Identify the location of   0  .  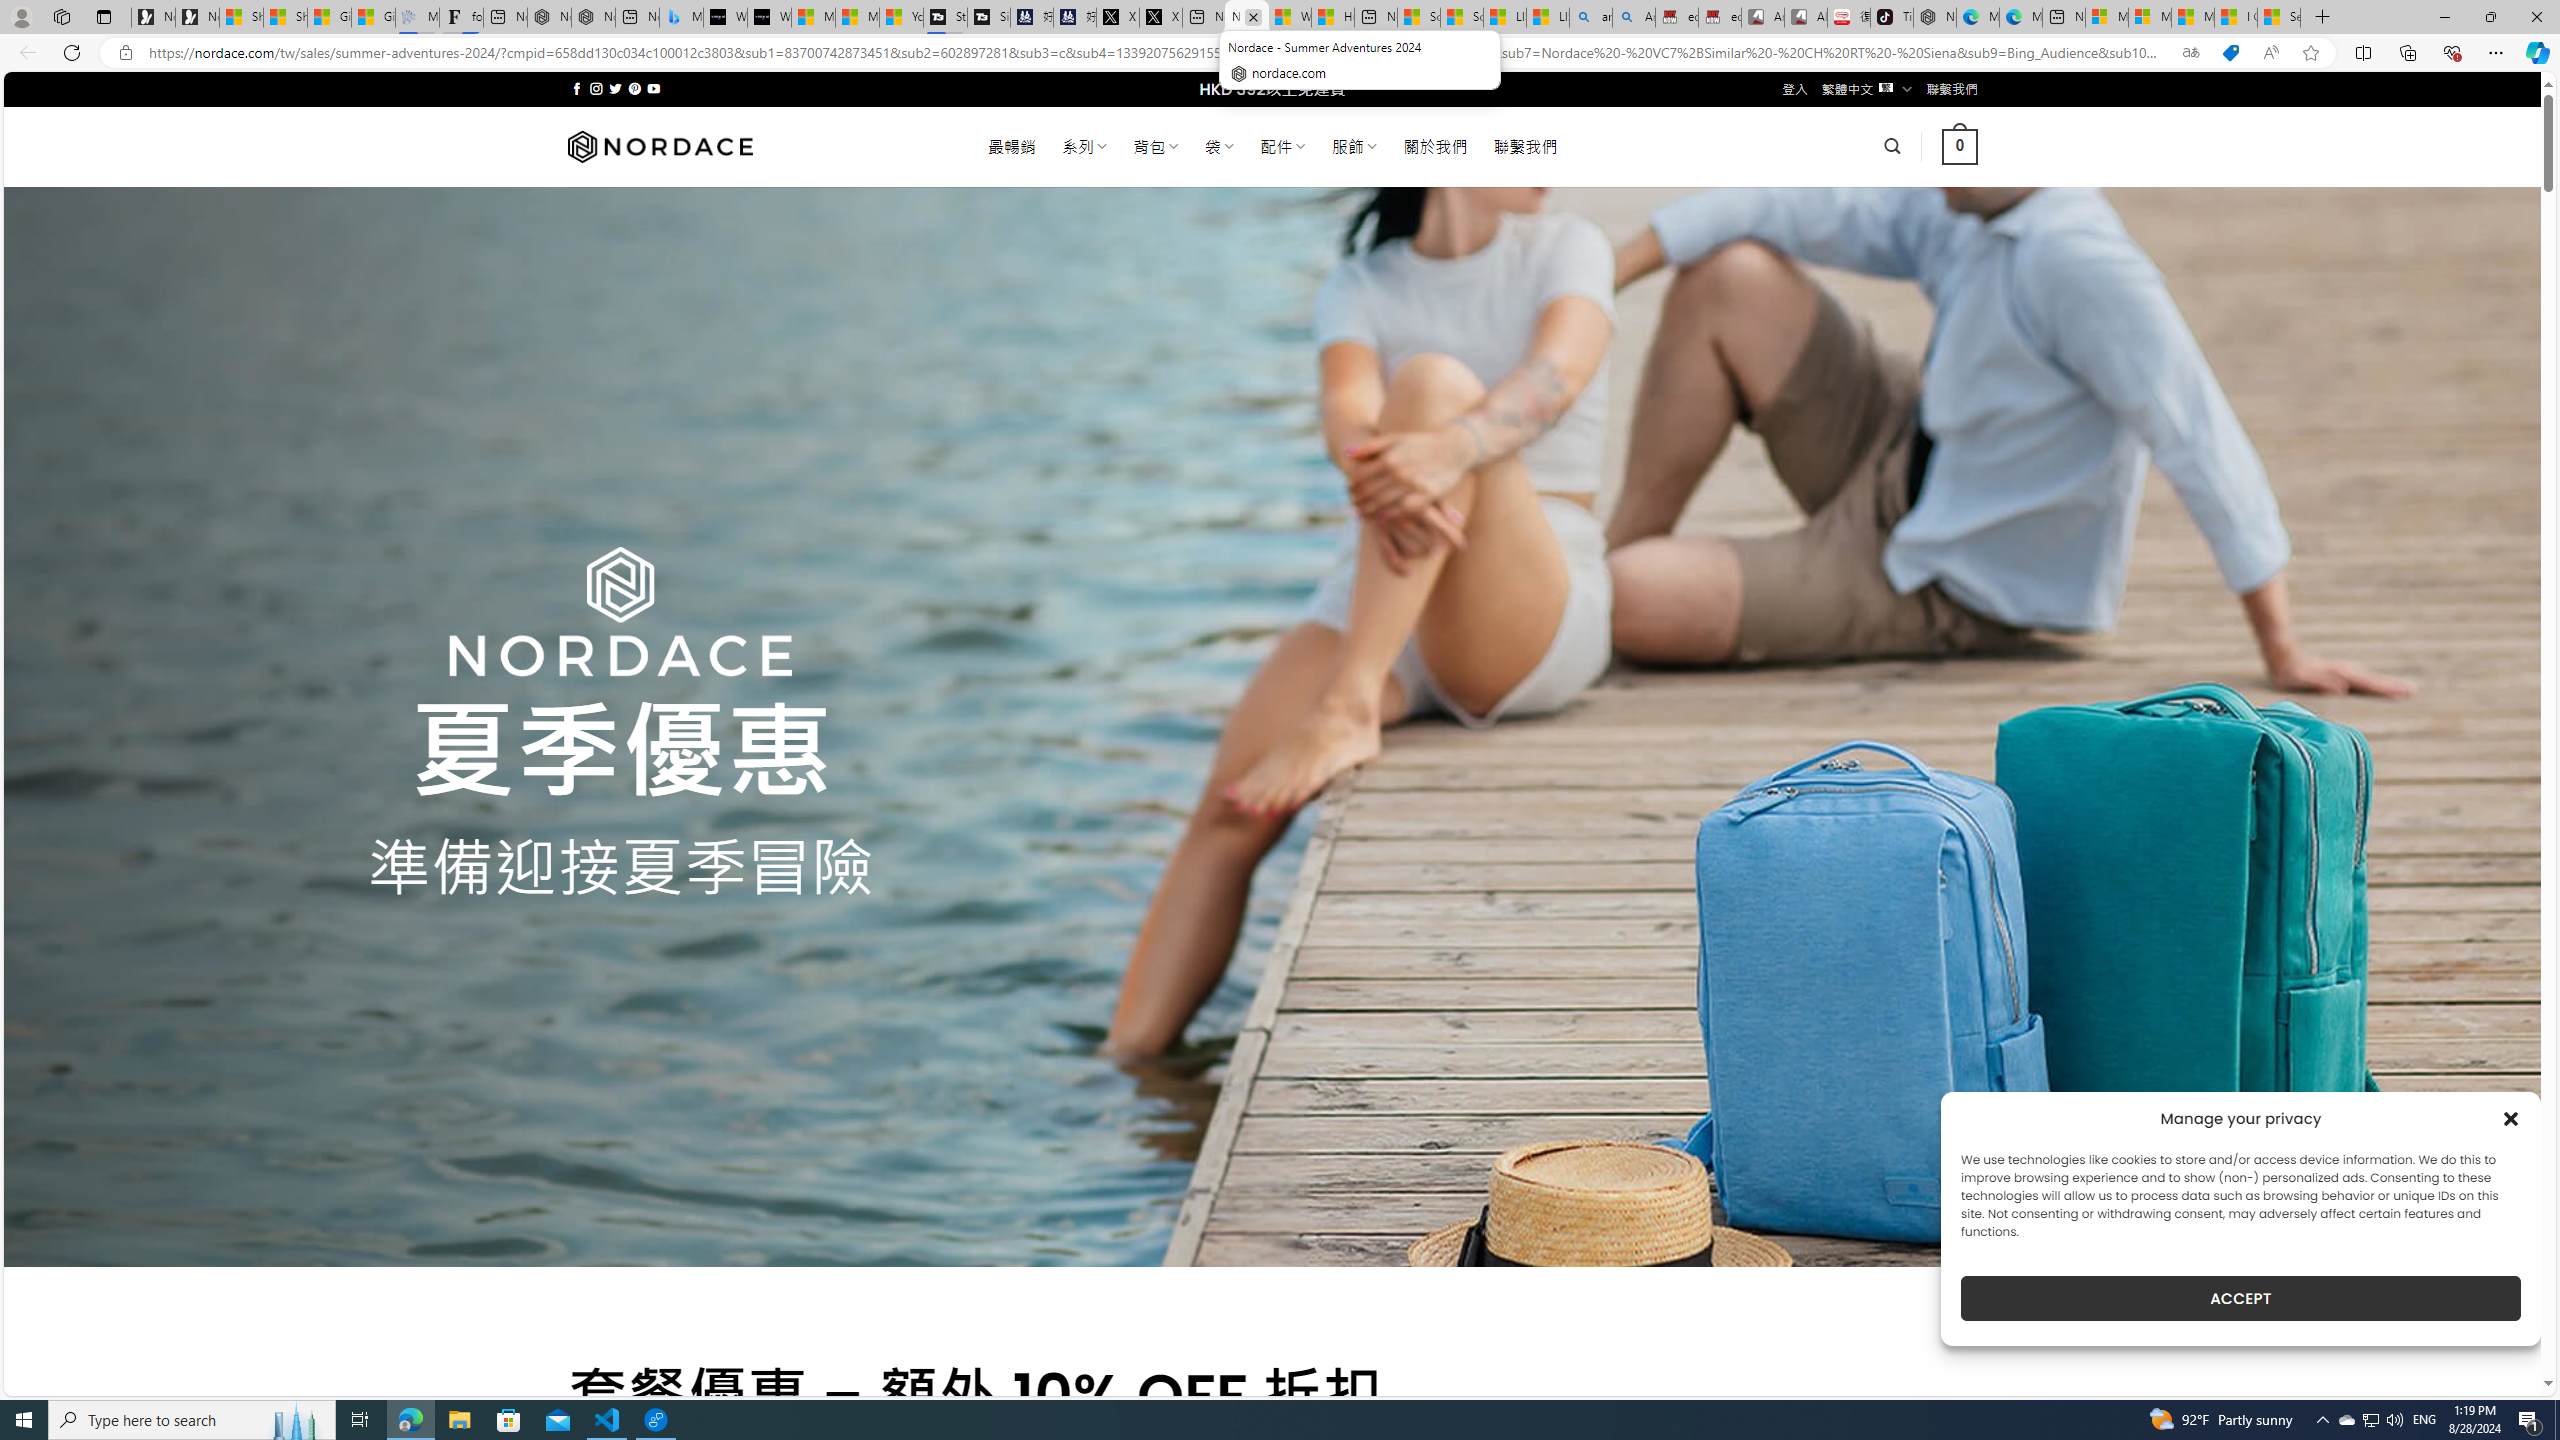
(1960, 146).